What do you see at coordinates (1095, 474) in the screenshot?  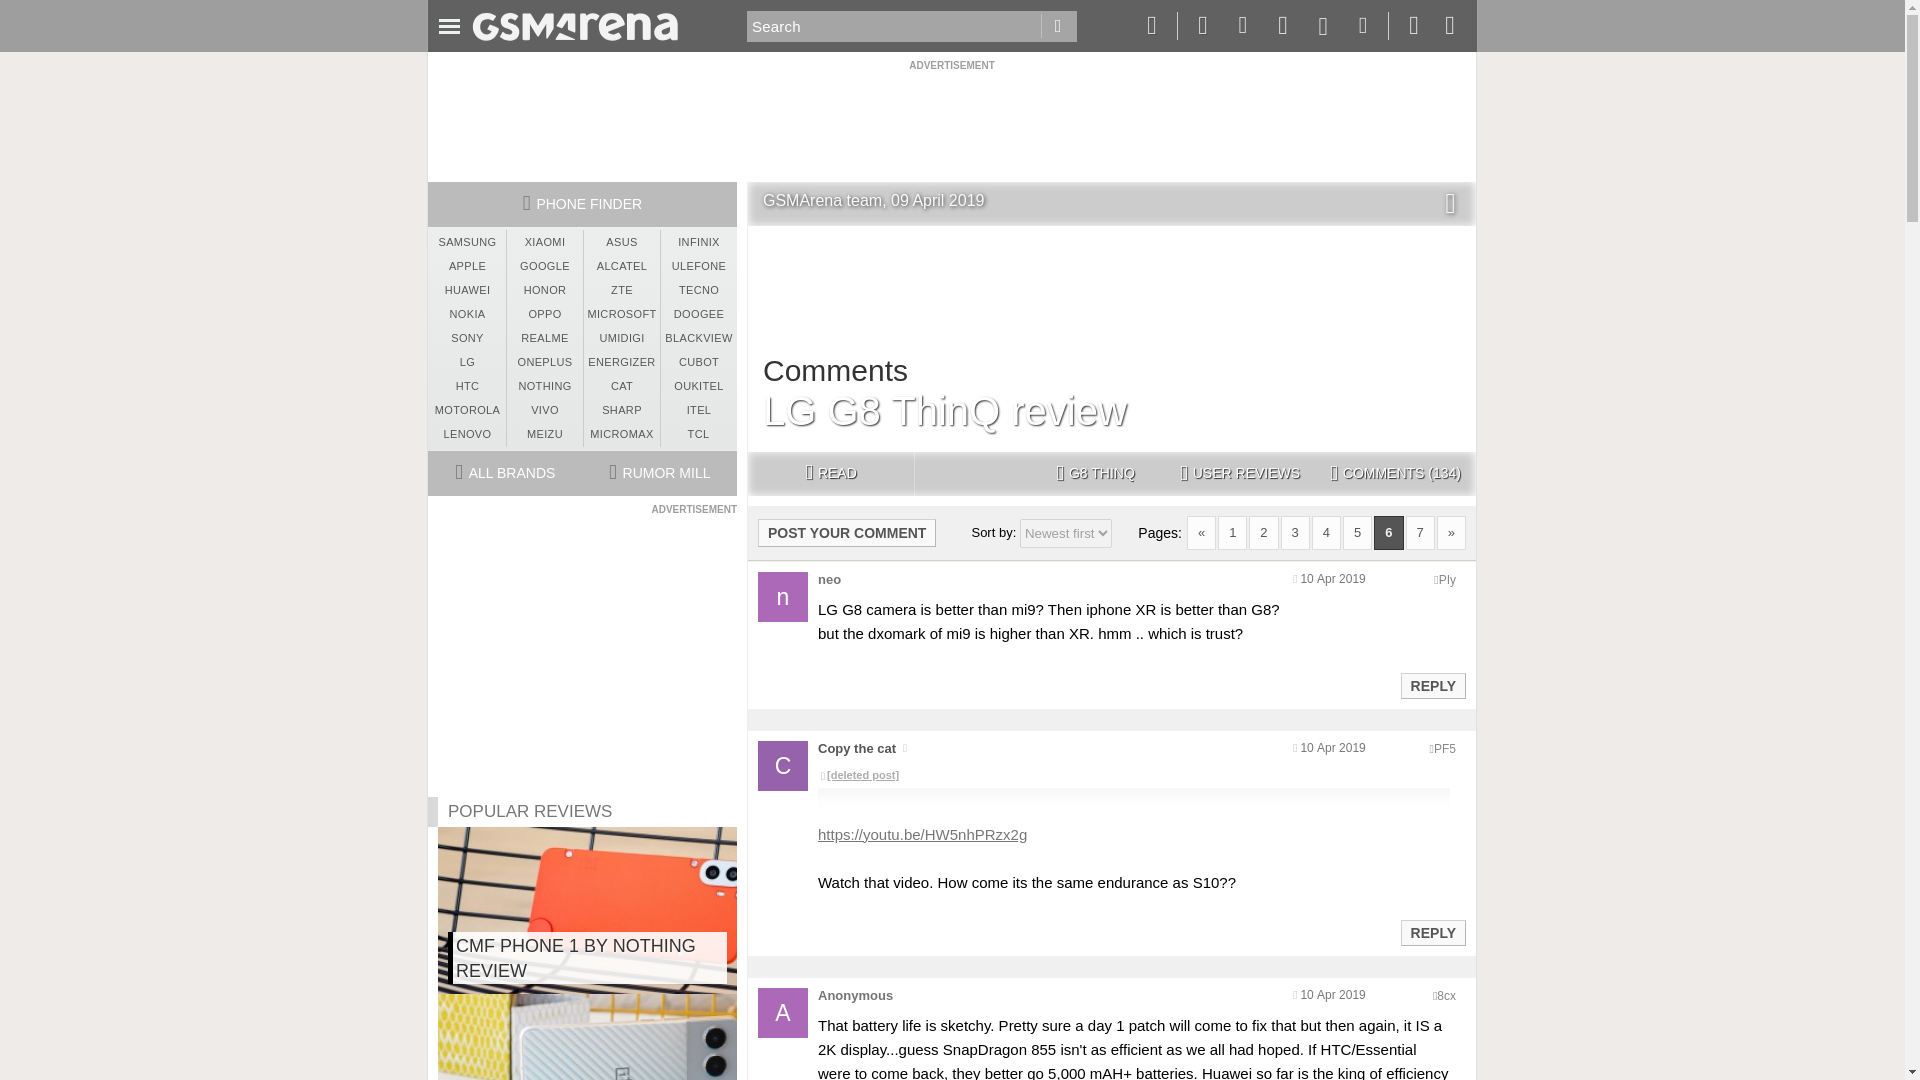 I see `G8 THINQ` at bounding box center [1095, 474].